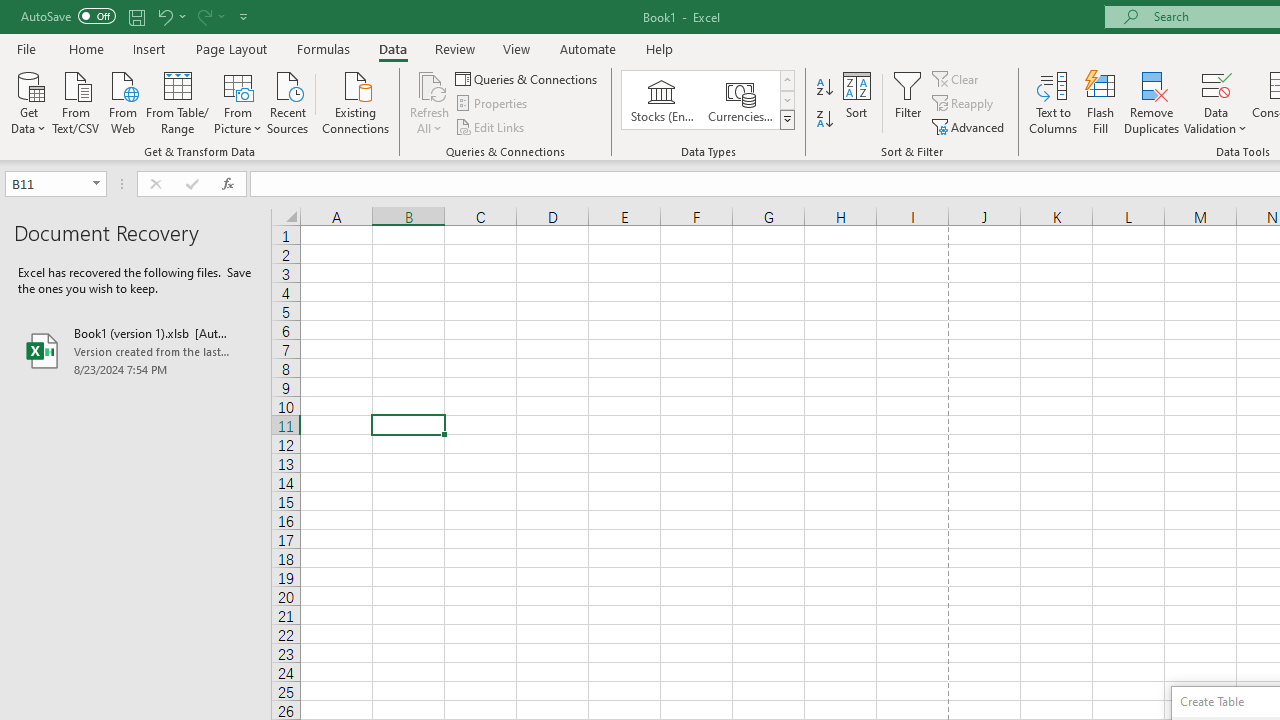 The height and width of the screenshot is (720, 1280). What do you see at coordinates (26, 48) in the screenshot?
I see `File Tab` at bounding box center [26, 48].